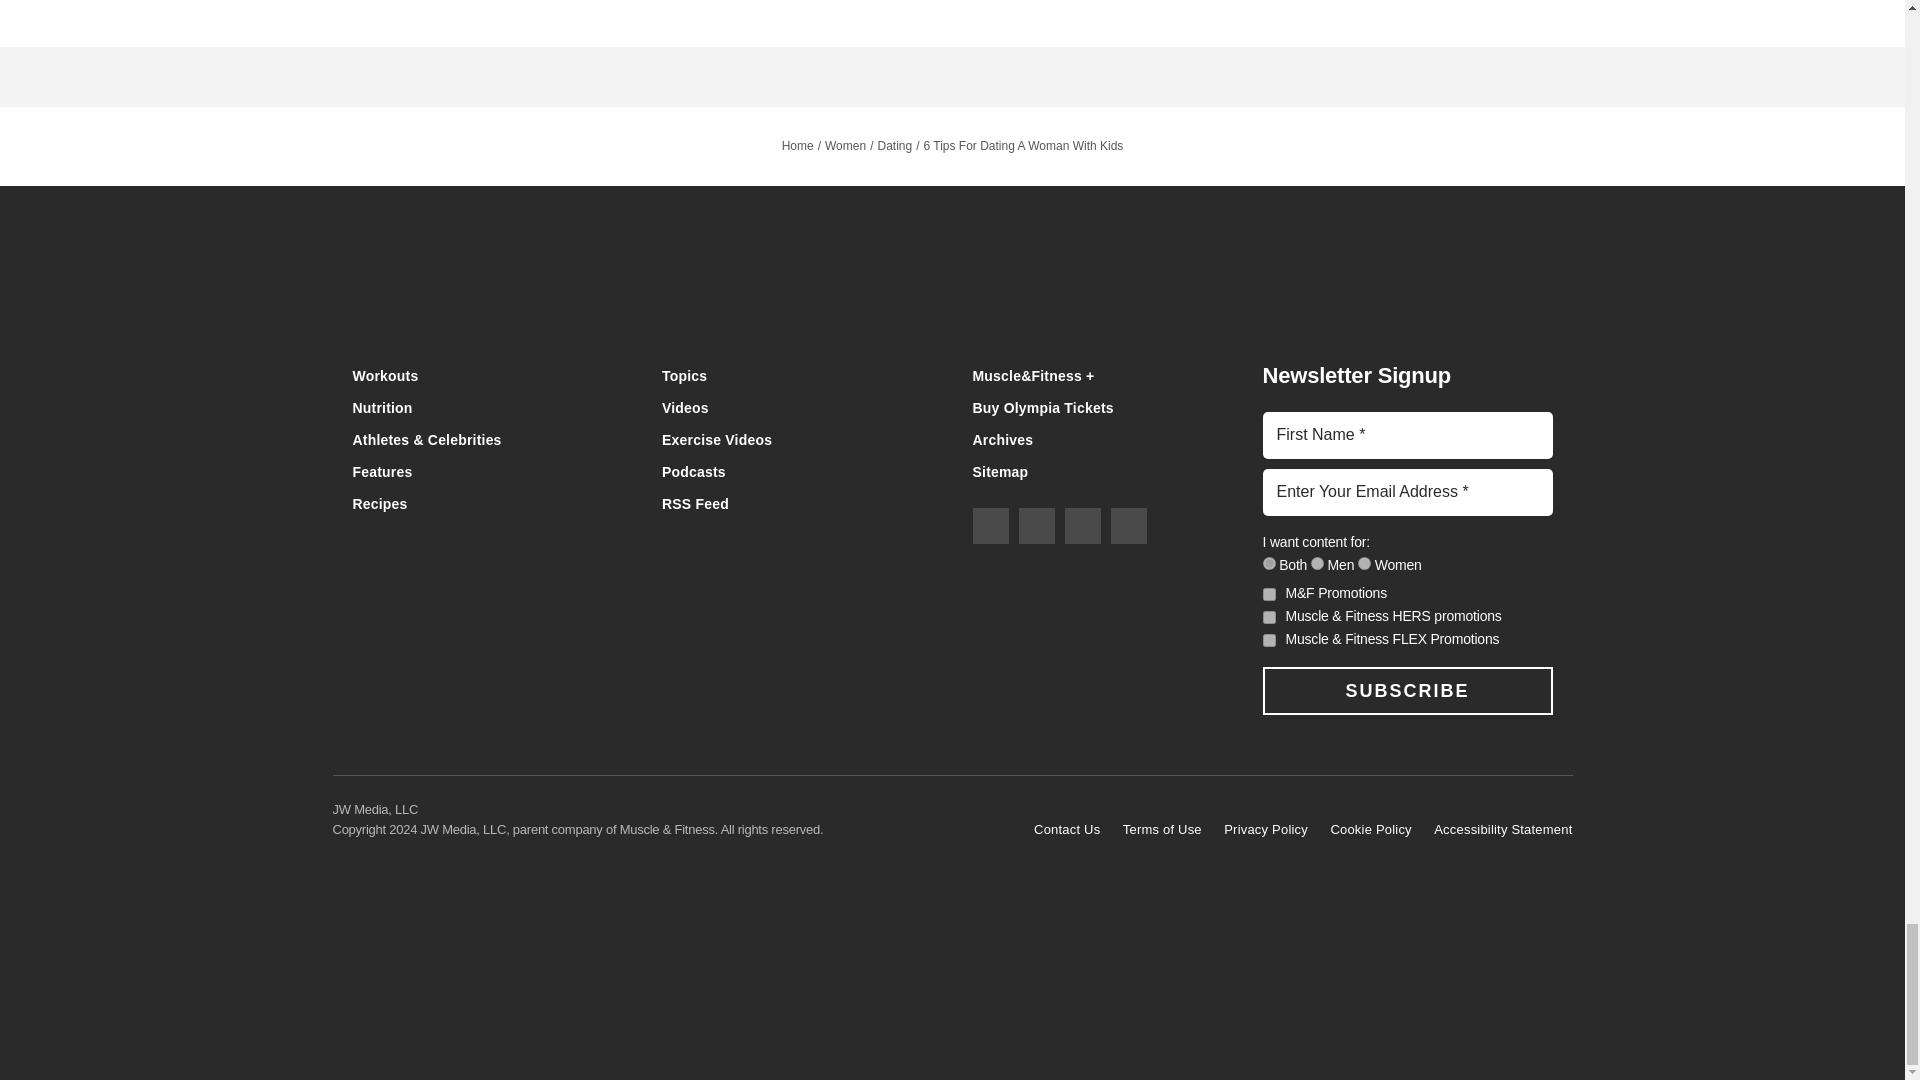 The height and width of the screenshot is (1080, 1920). What do you see at coordinates (1318, 564) in the screenshot?
I see `713` at bounding box center [1318, 564].